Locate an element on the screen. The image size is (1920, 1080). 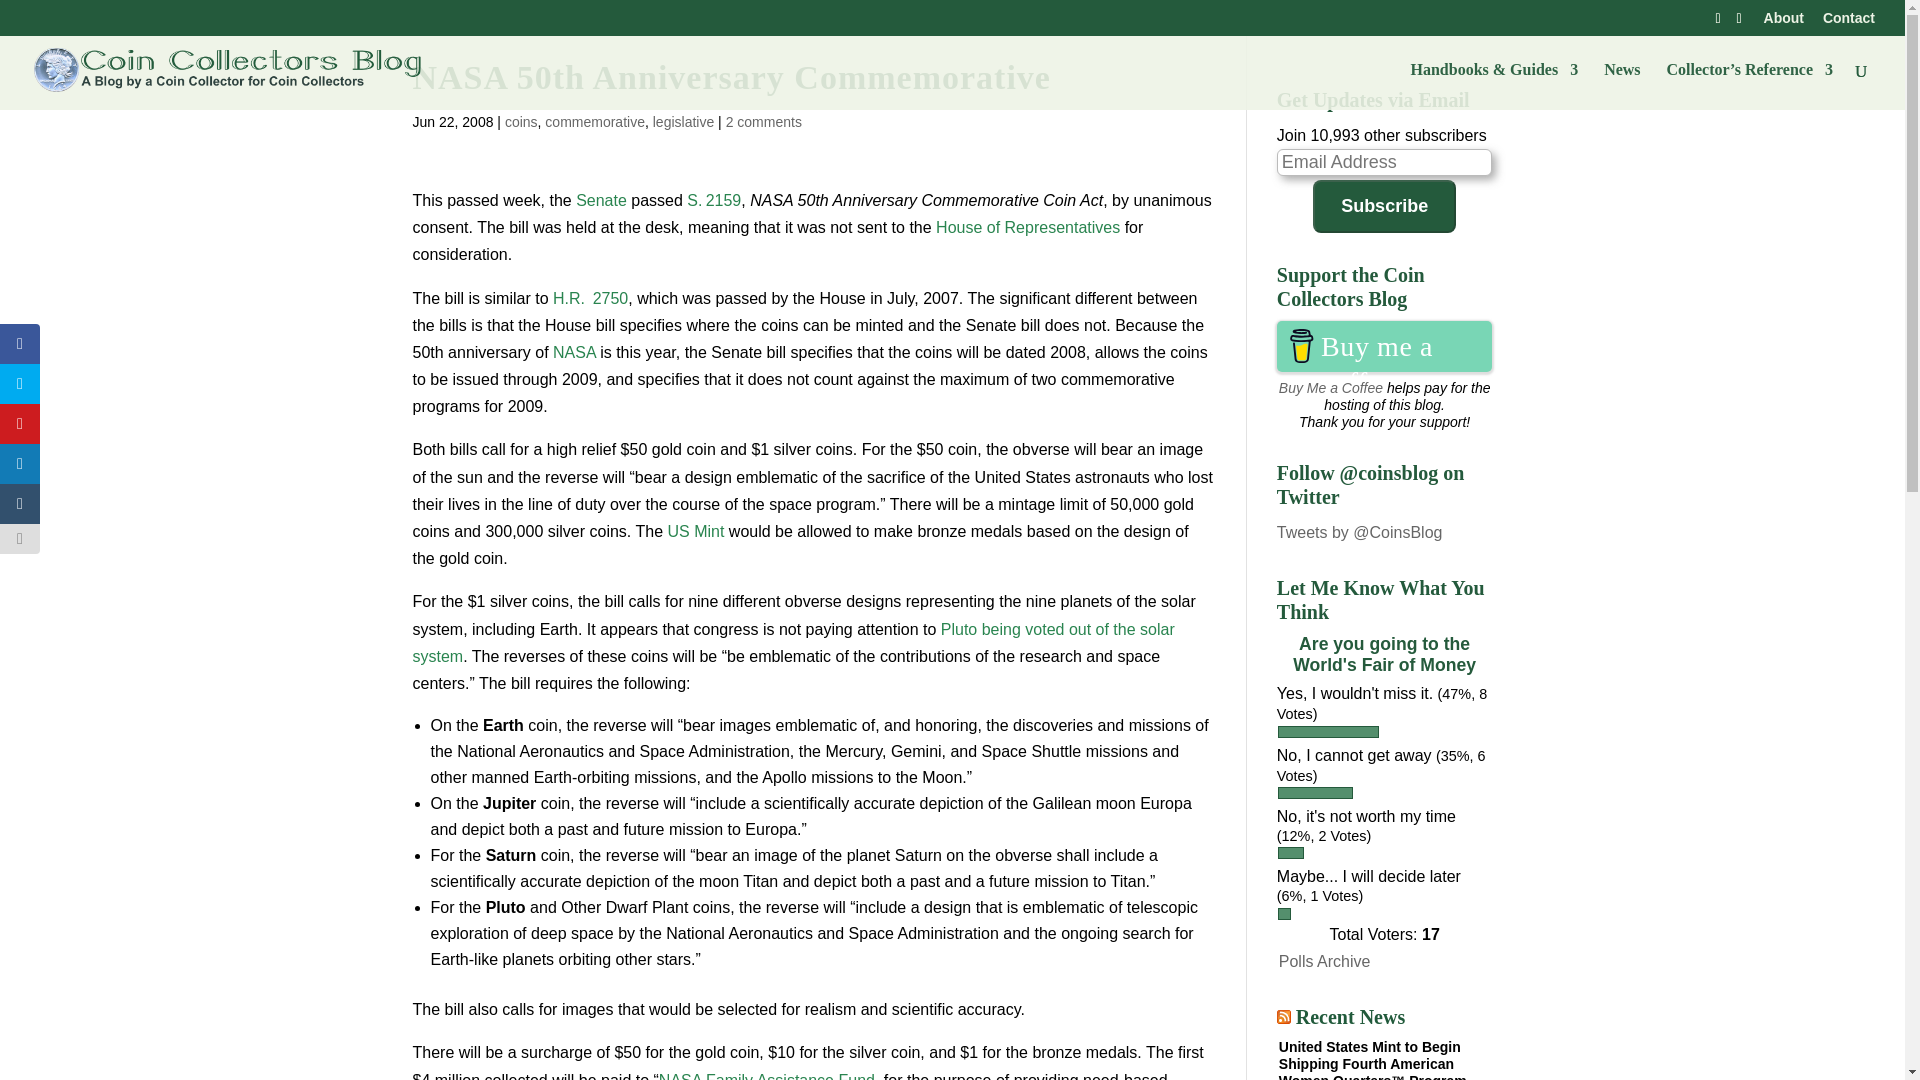
legislative is located at coordinates (683, 122).